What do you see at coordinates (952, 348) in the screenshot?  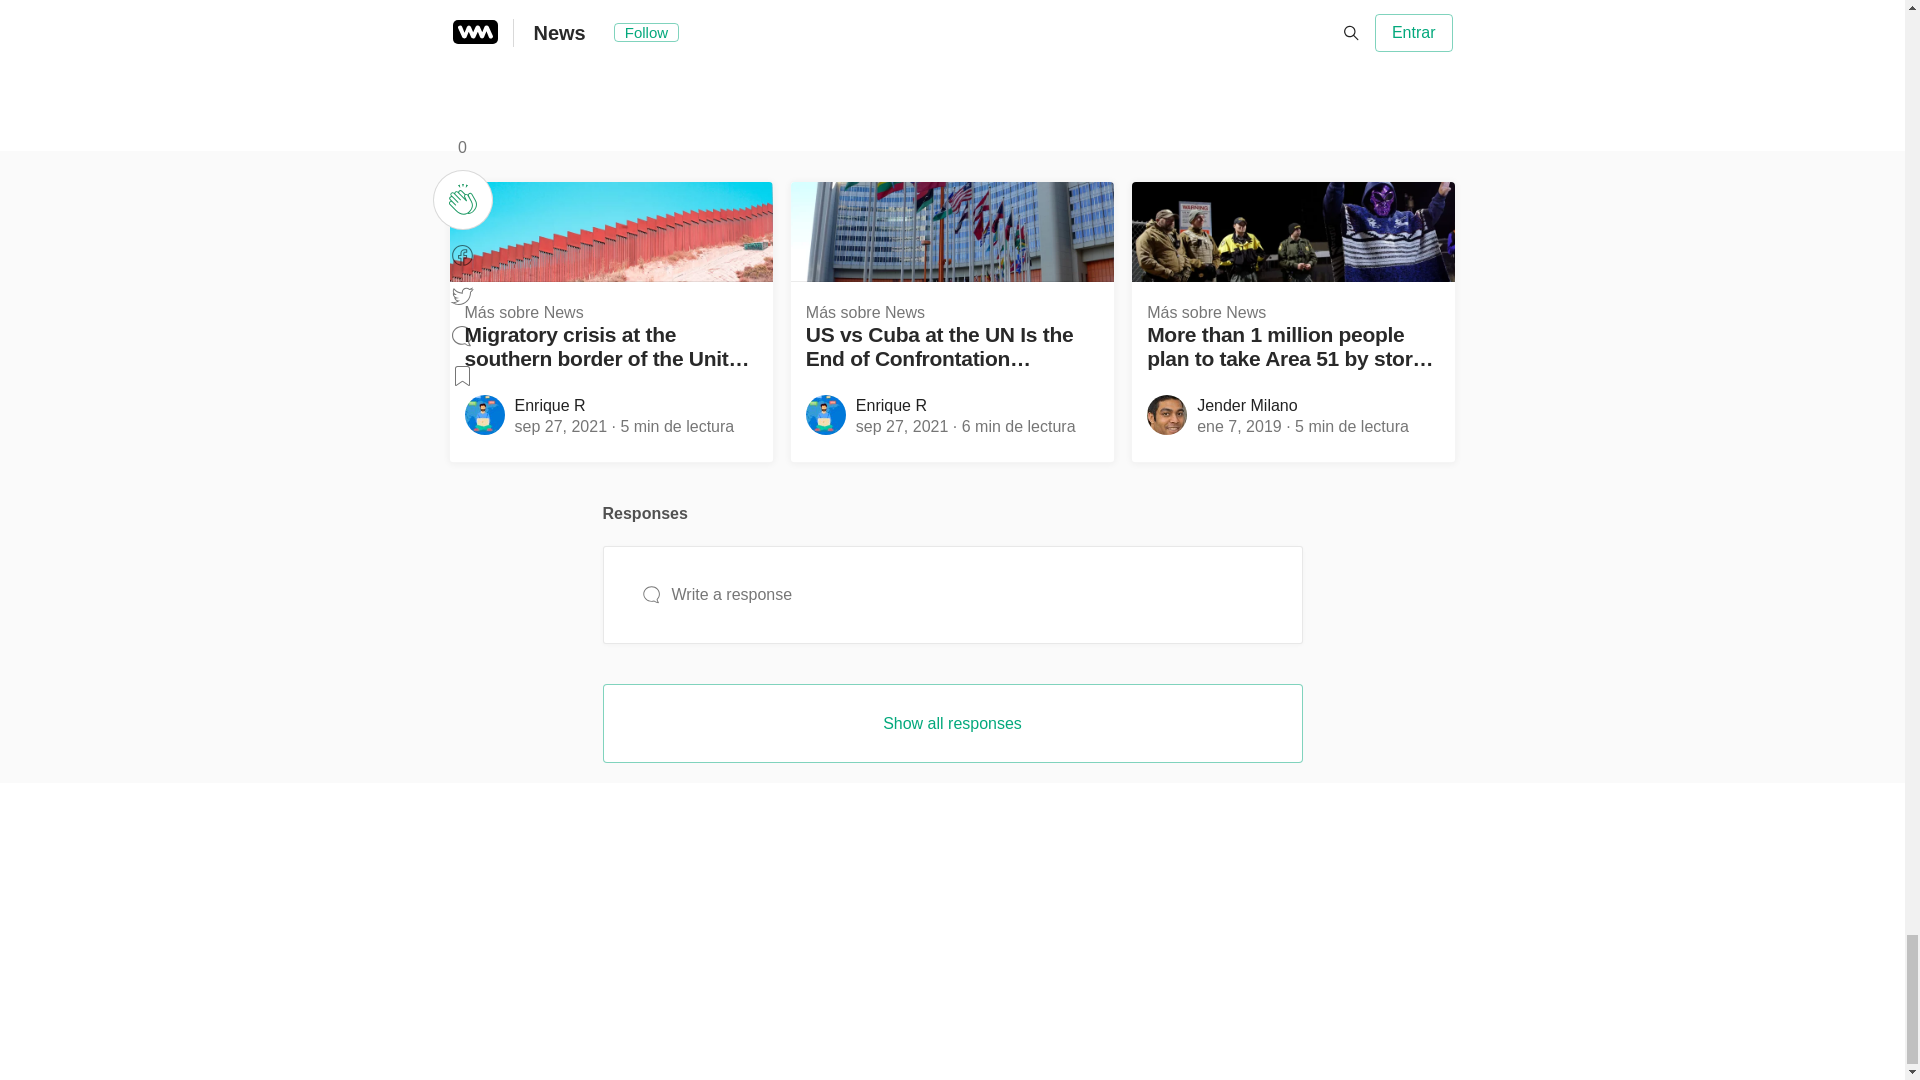 I see `US vs Cuba at the UN Is the End of Confrontation Needing?` at bounding box center [952, 348].